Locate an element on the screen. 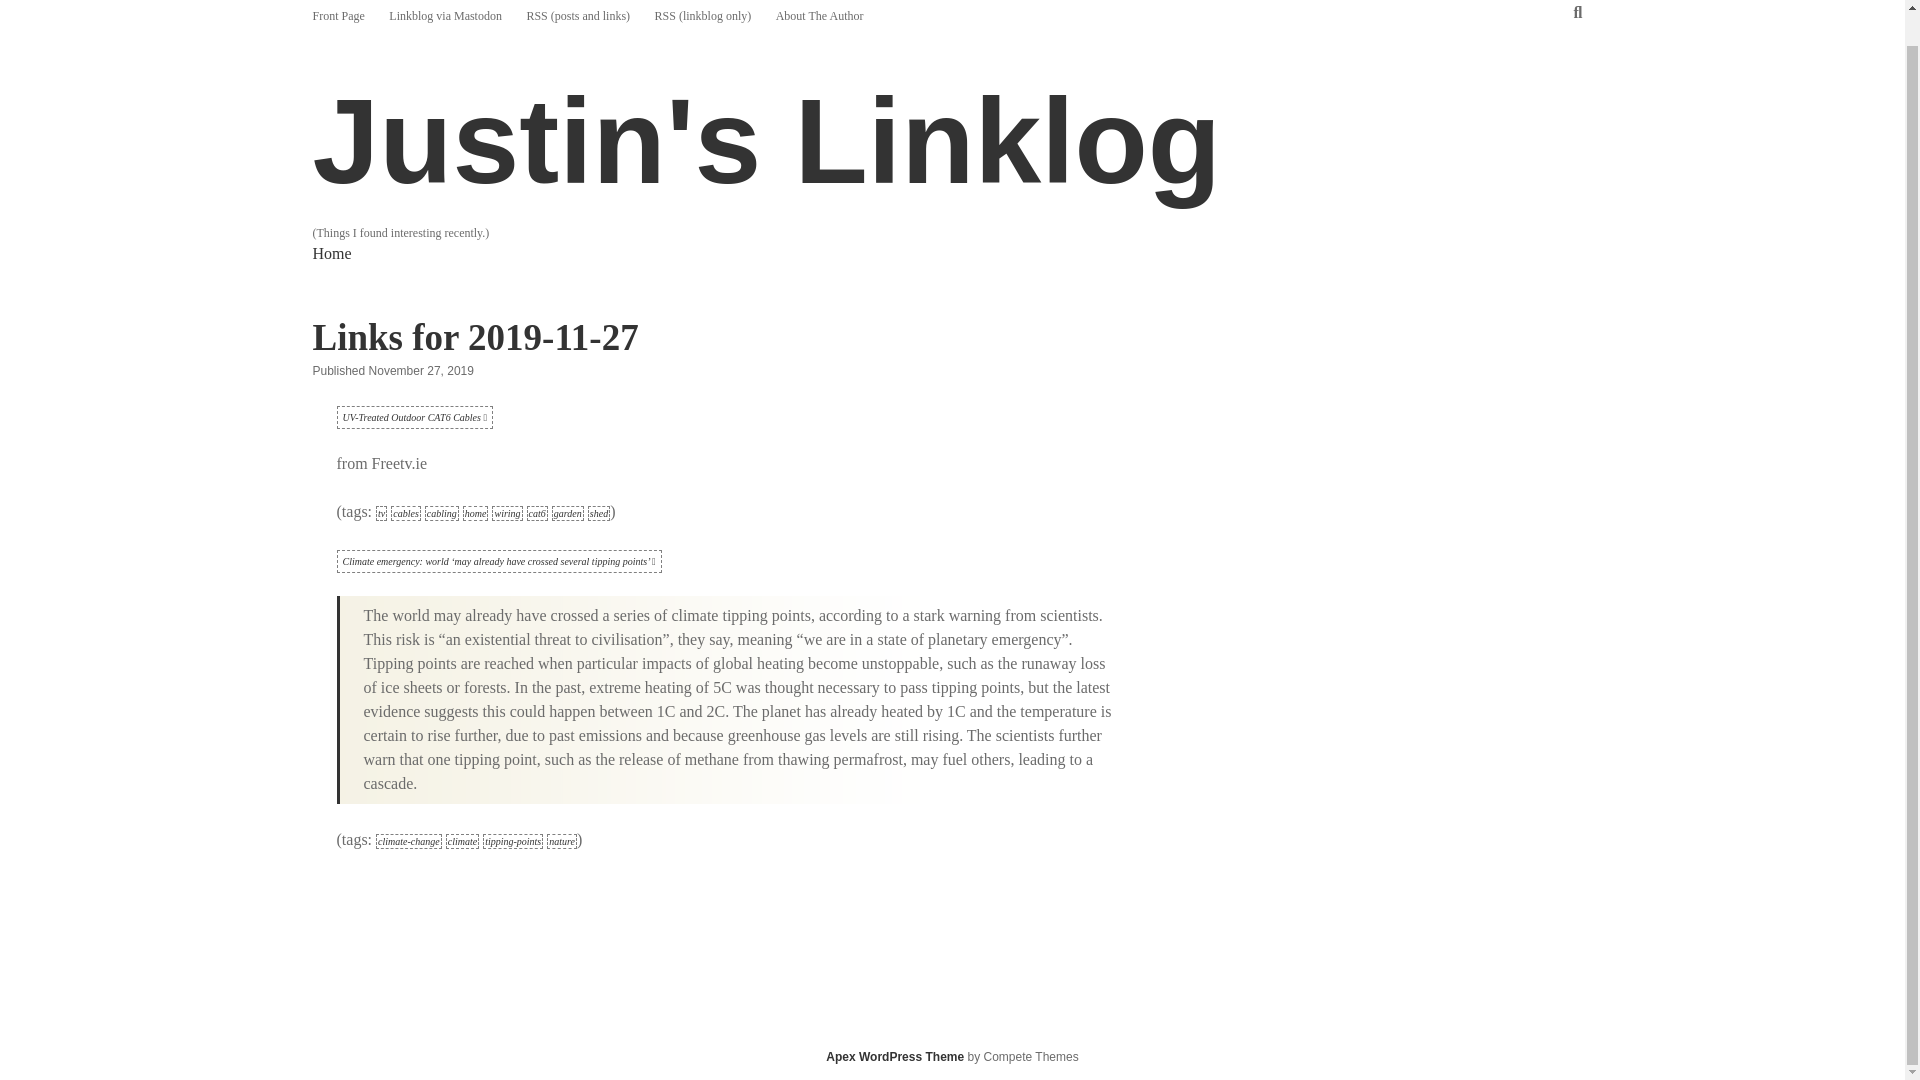 This screenshot has height=1080, width=1920. Justin's Linklog is located at coordinates (766, 141).